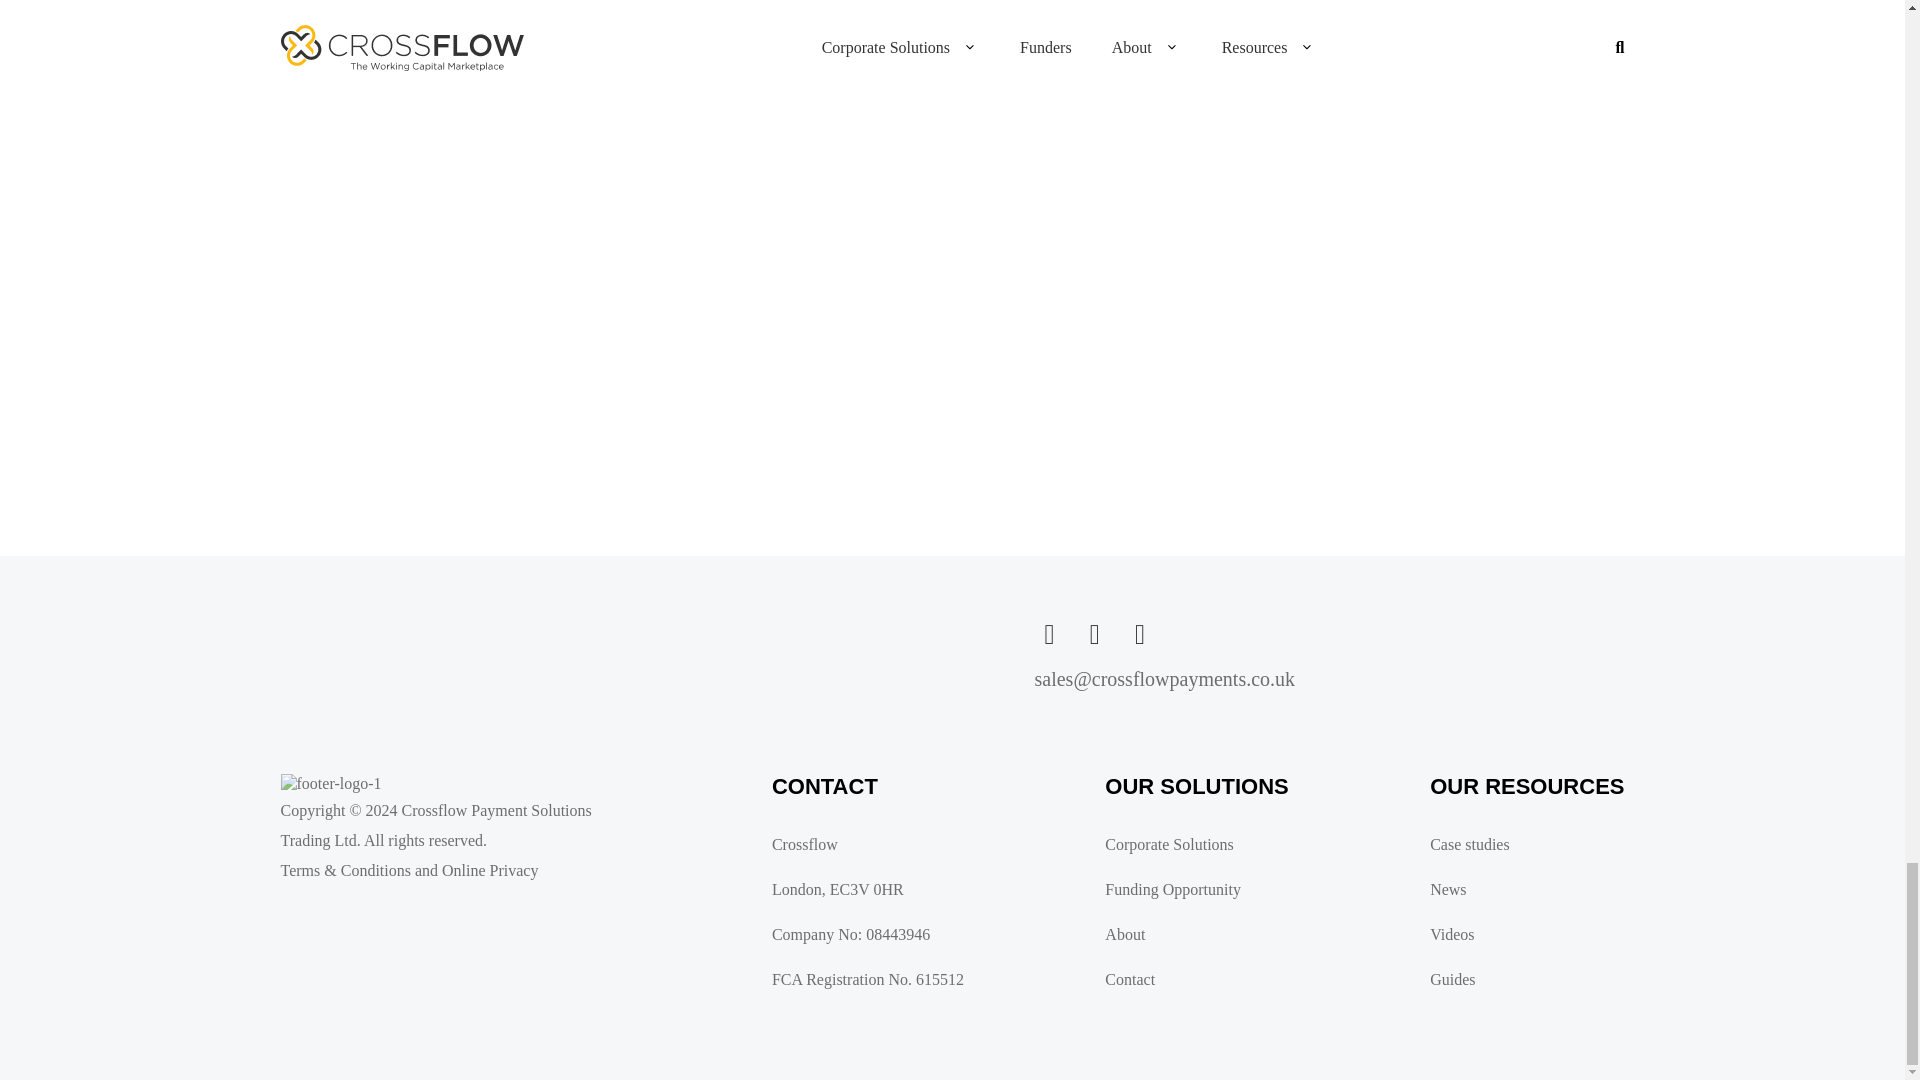 The image size is (1920, 1080). I want to click on Case studies, so click(1514, 844).